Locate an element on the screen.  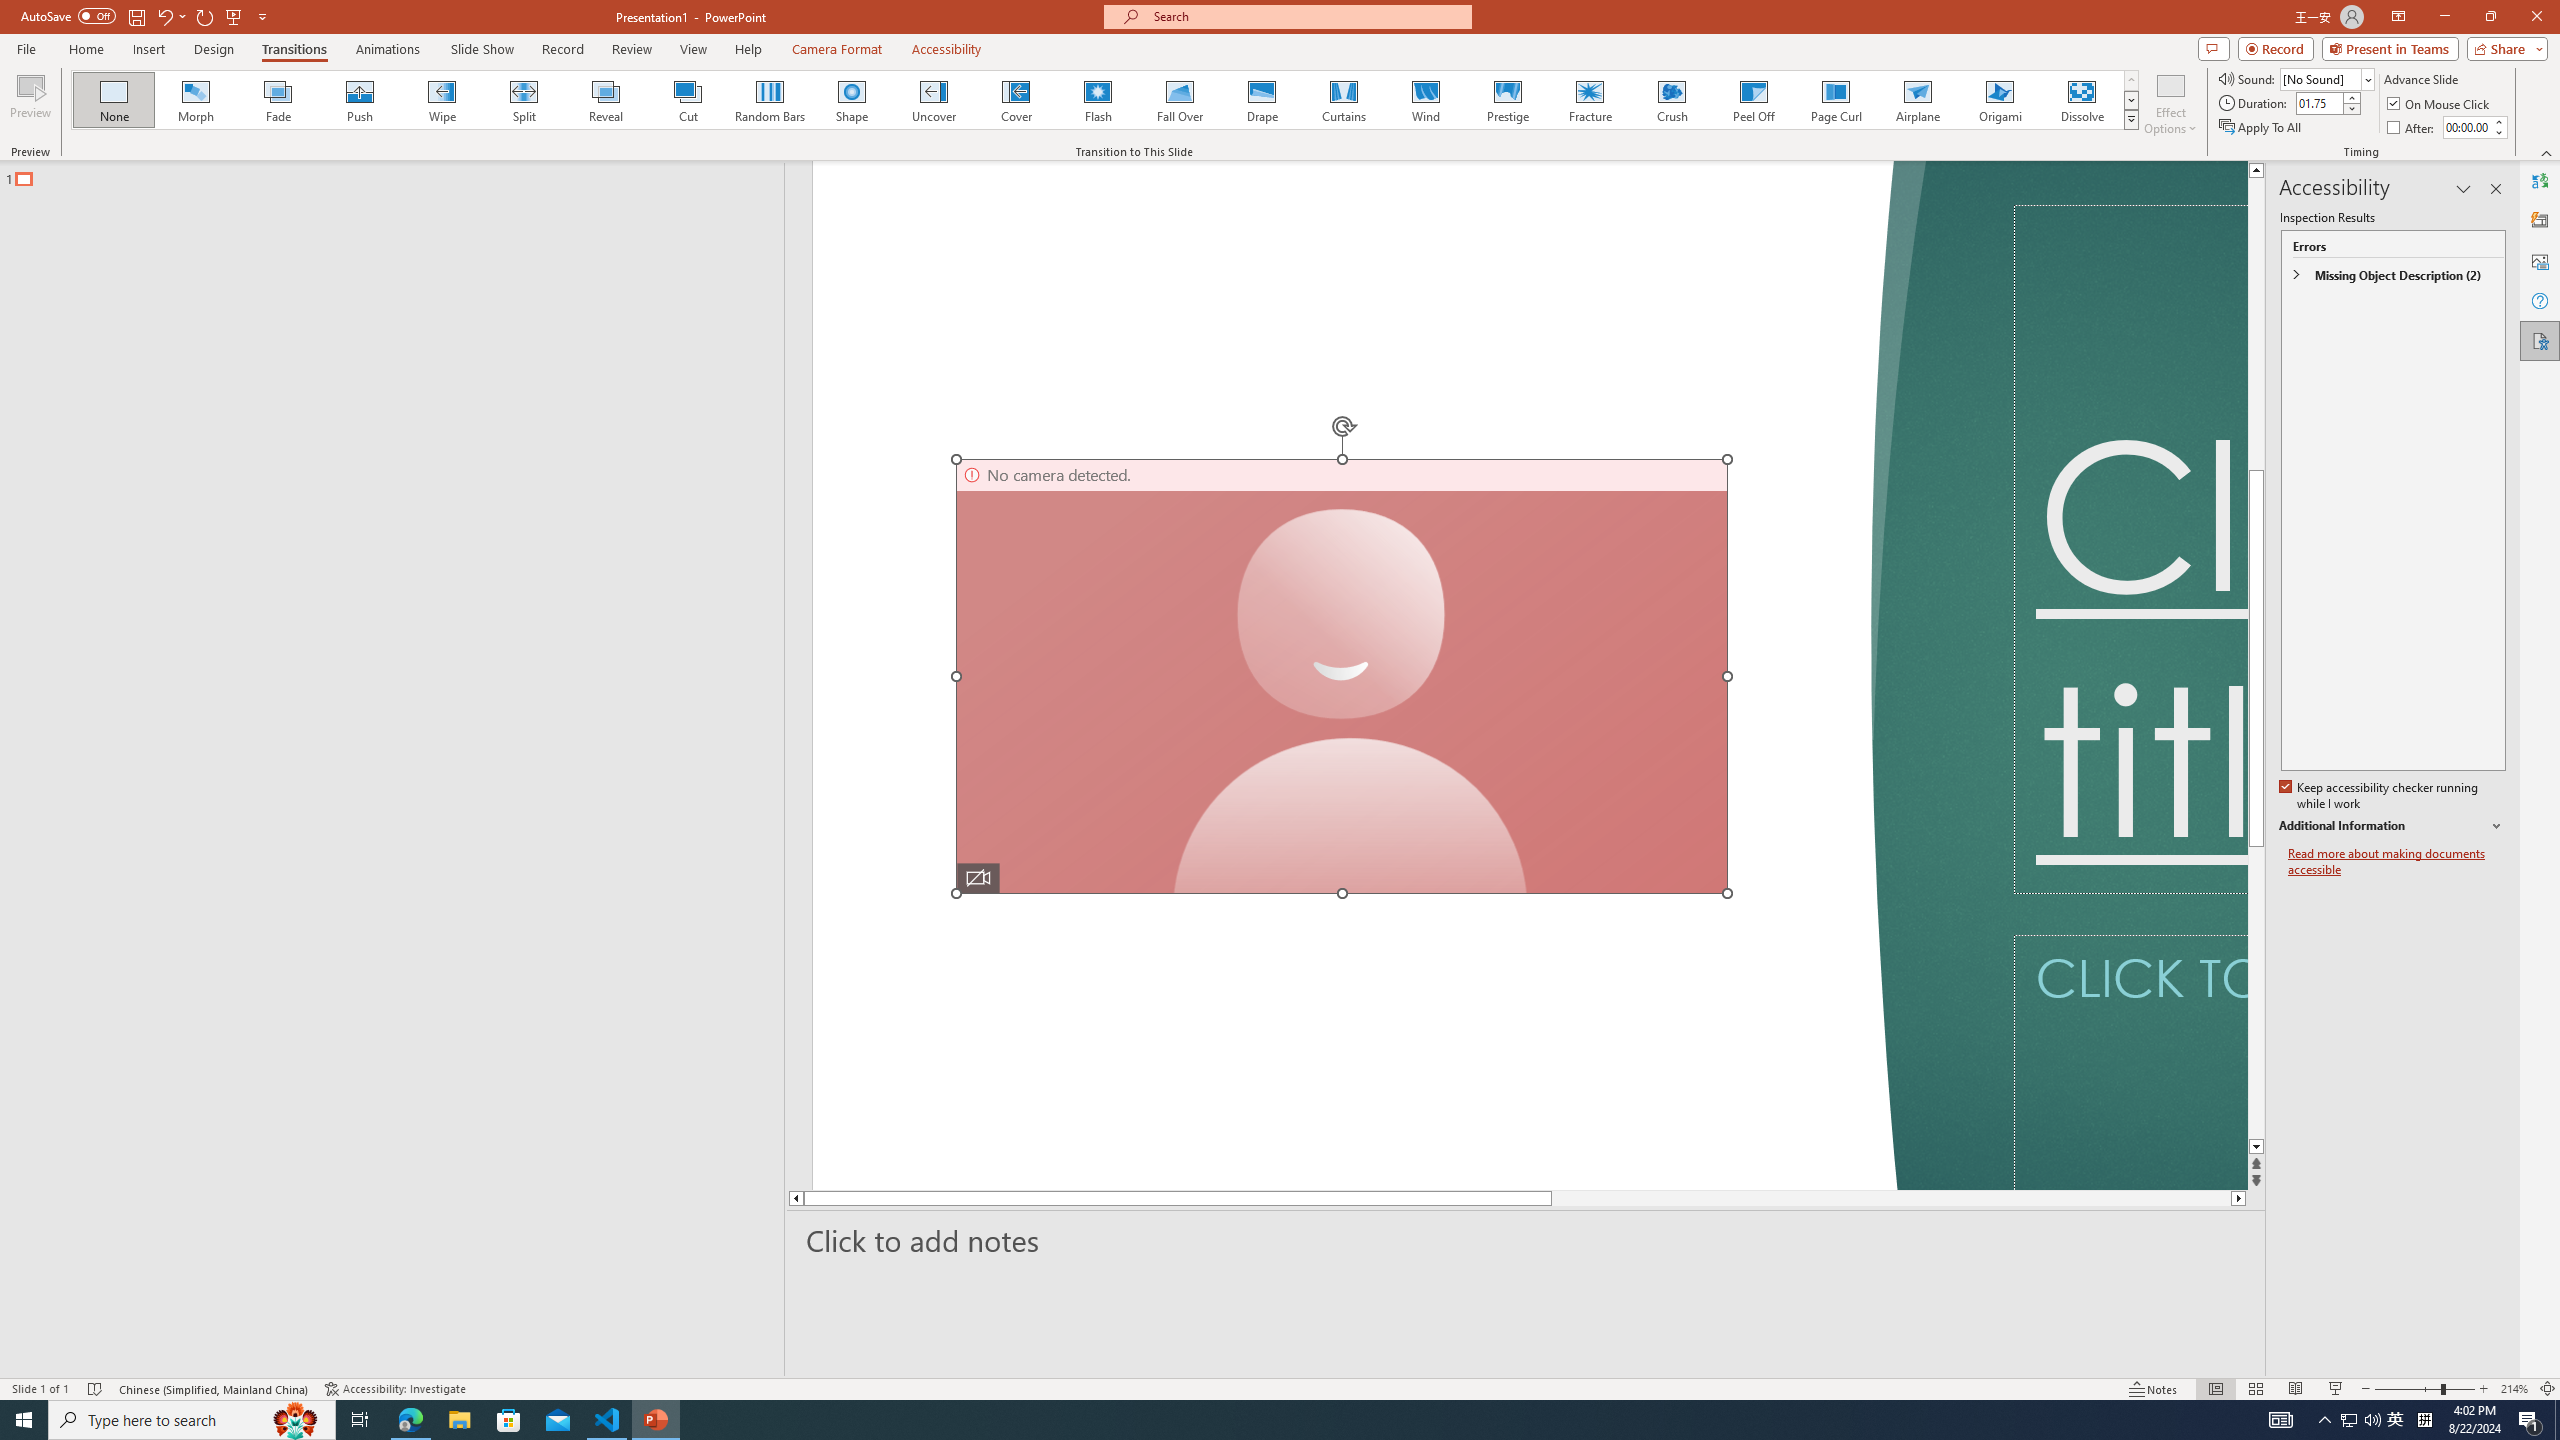
More is located at coordinates (2498, 121).